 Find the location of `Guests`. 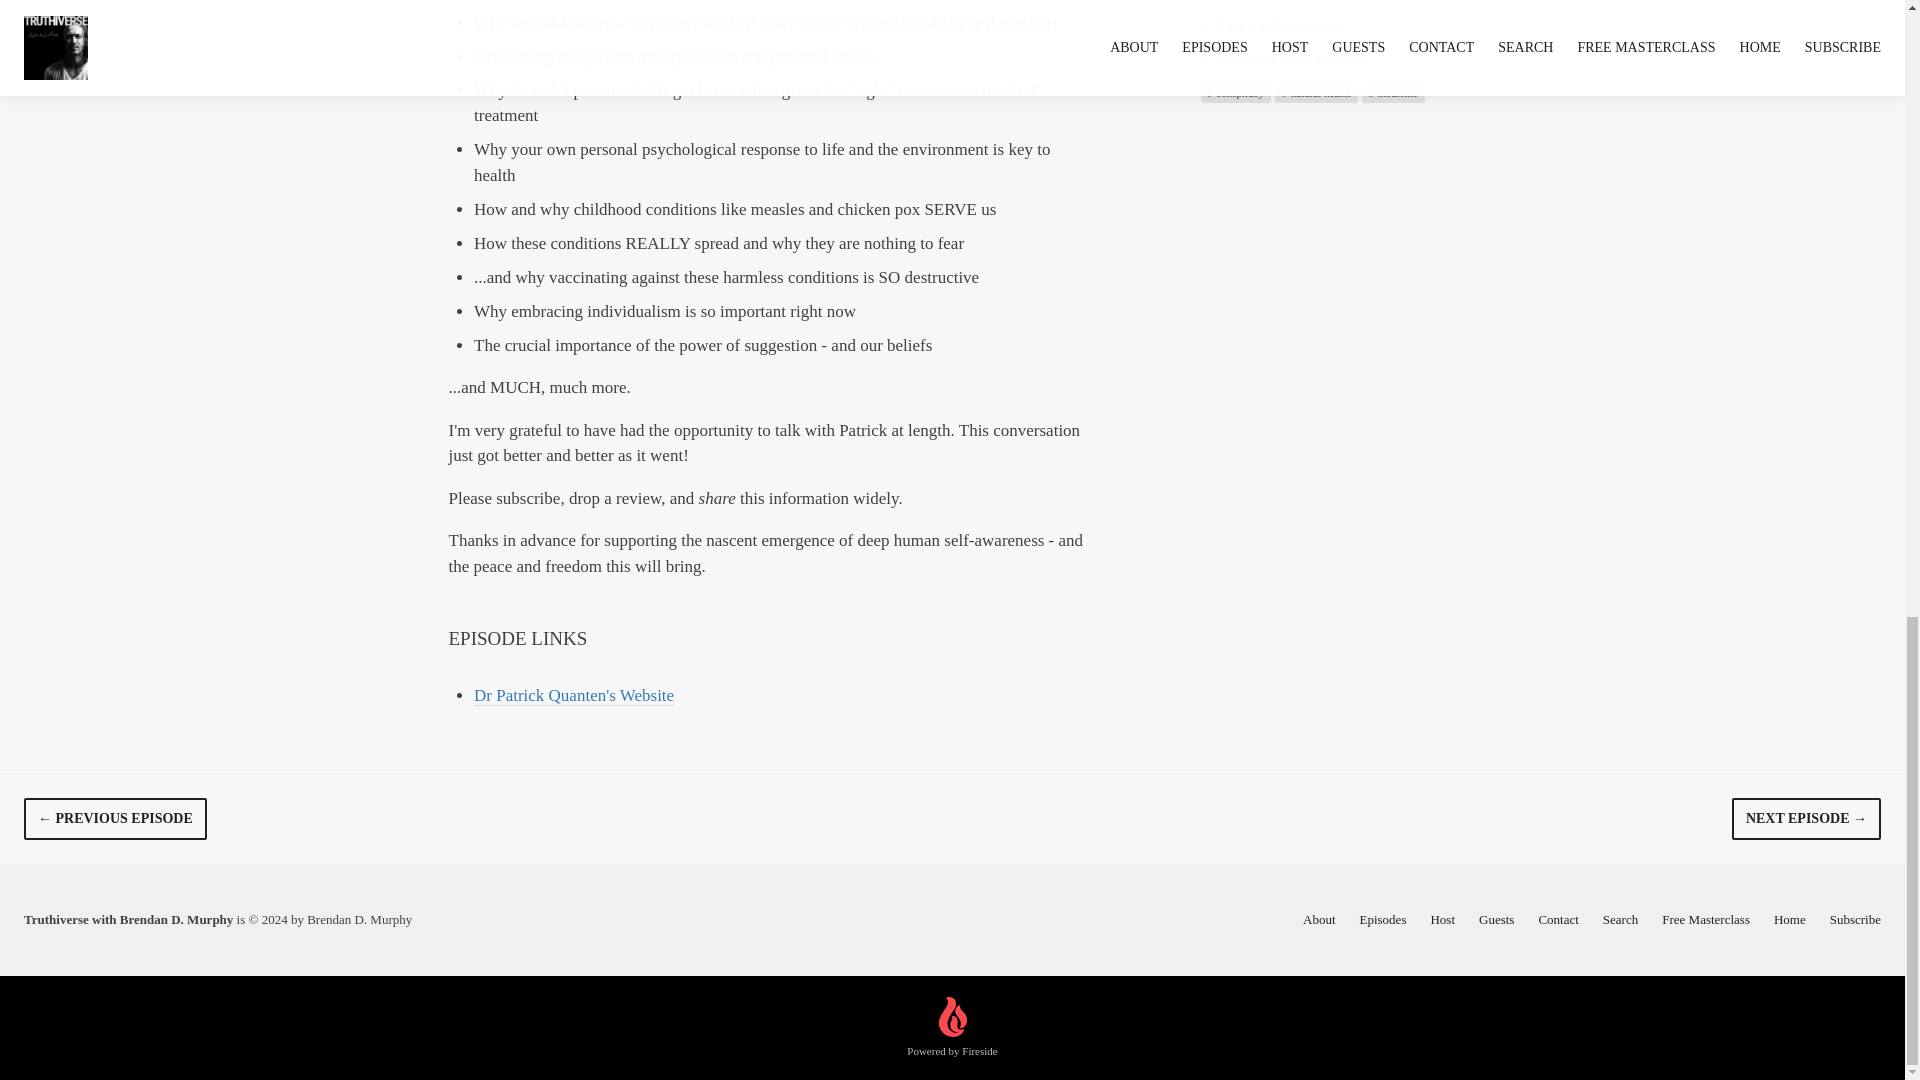

Guests is located at coordinates (1496, 918).